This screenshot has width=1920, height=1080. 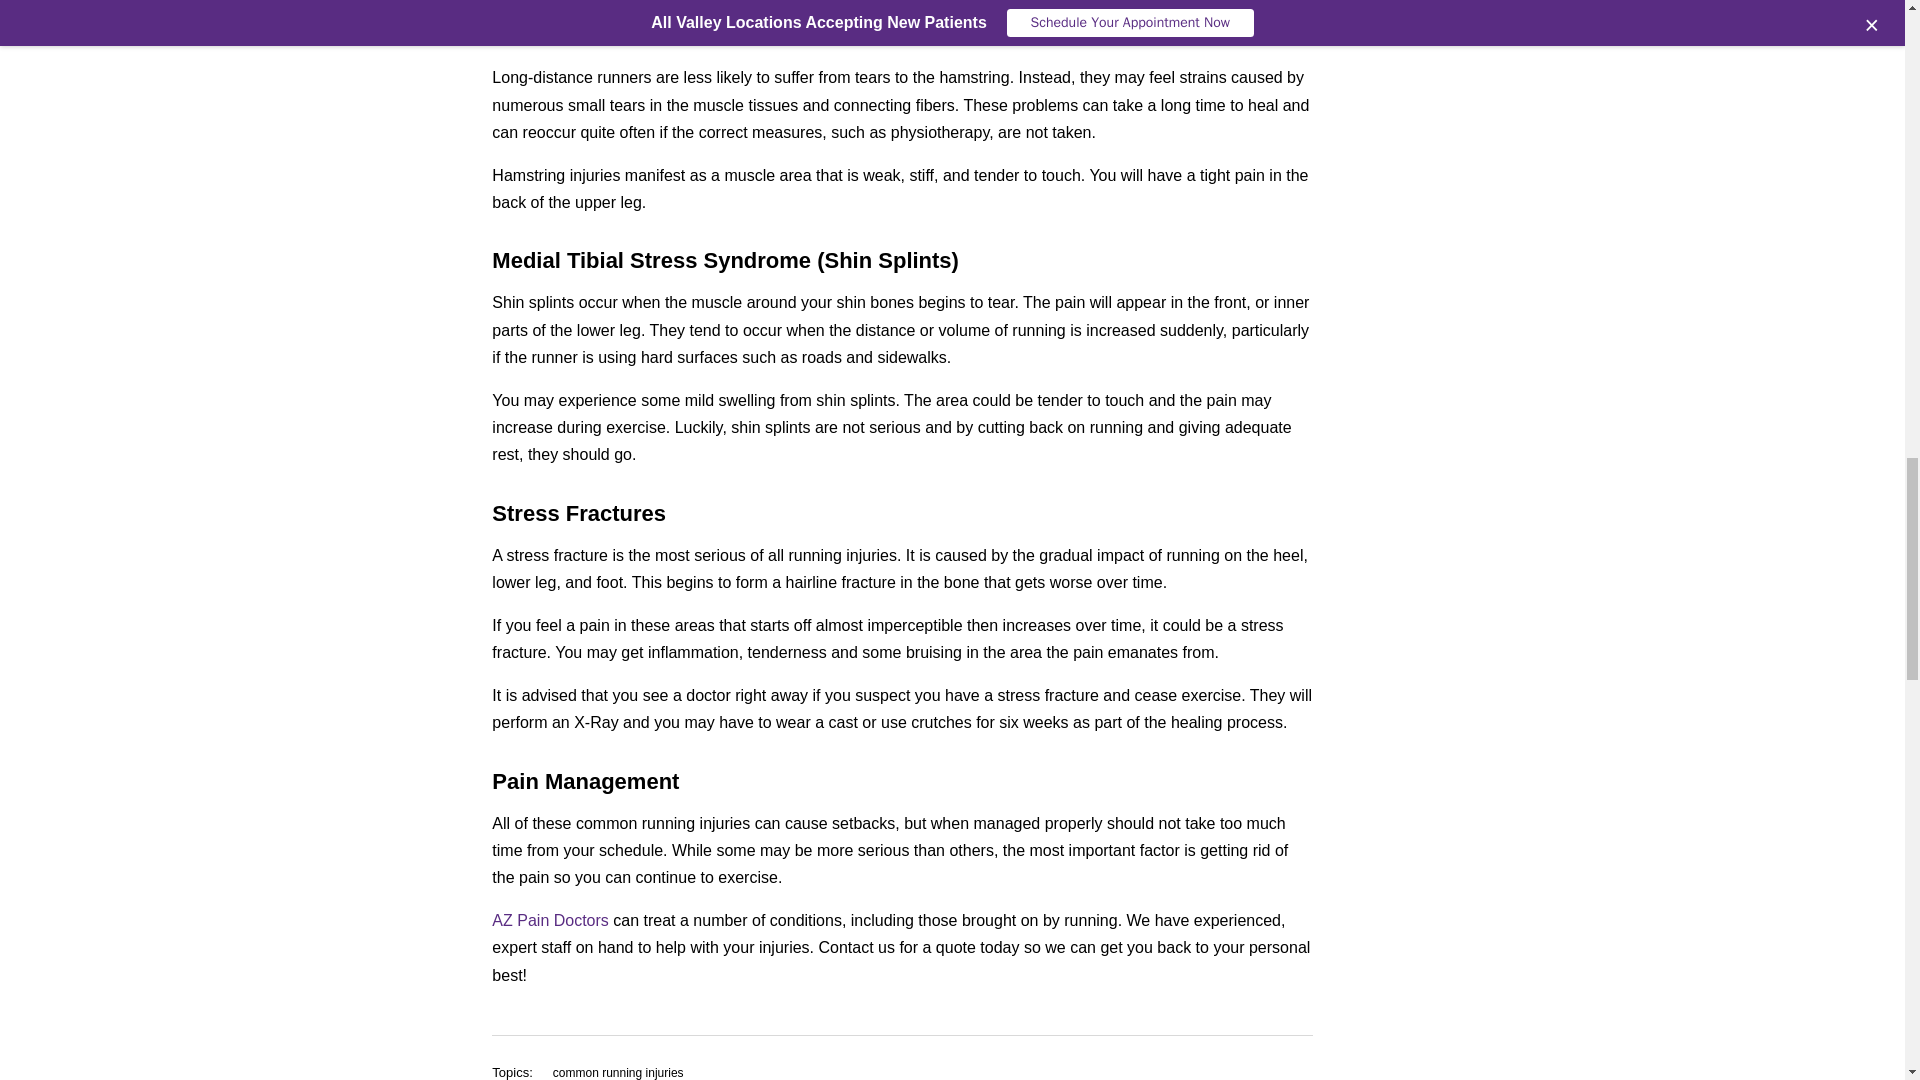 I want to click on common running injuries, so click(x=618, y=1070).